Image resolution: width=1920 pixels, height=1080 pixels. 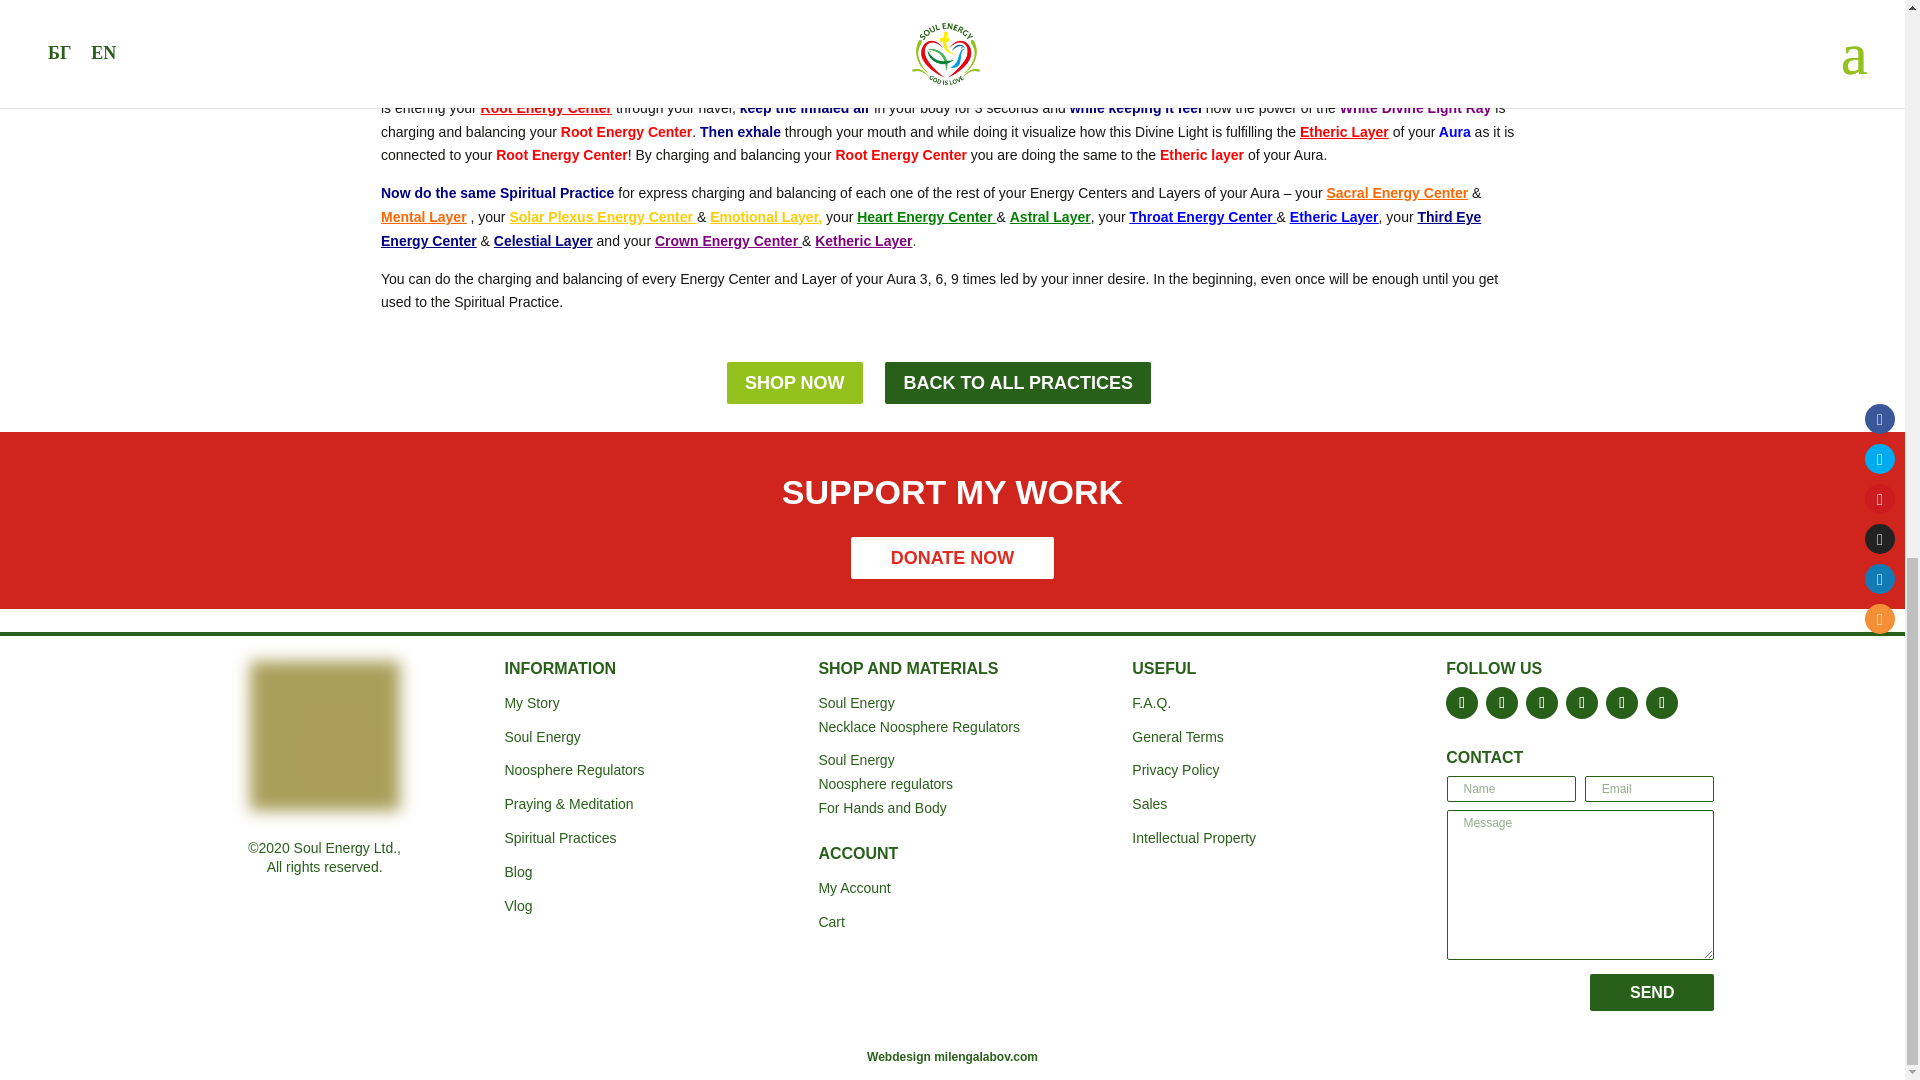 What do you see at coordinates (1462, 702) in the screenshot?
I see `Follow on Facebook` at bounding box center [1462, 702].